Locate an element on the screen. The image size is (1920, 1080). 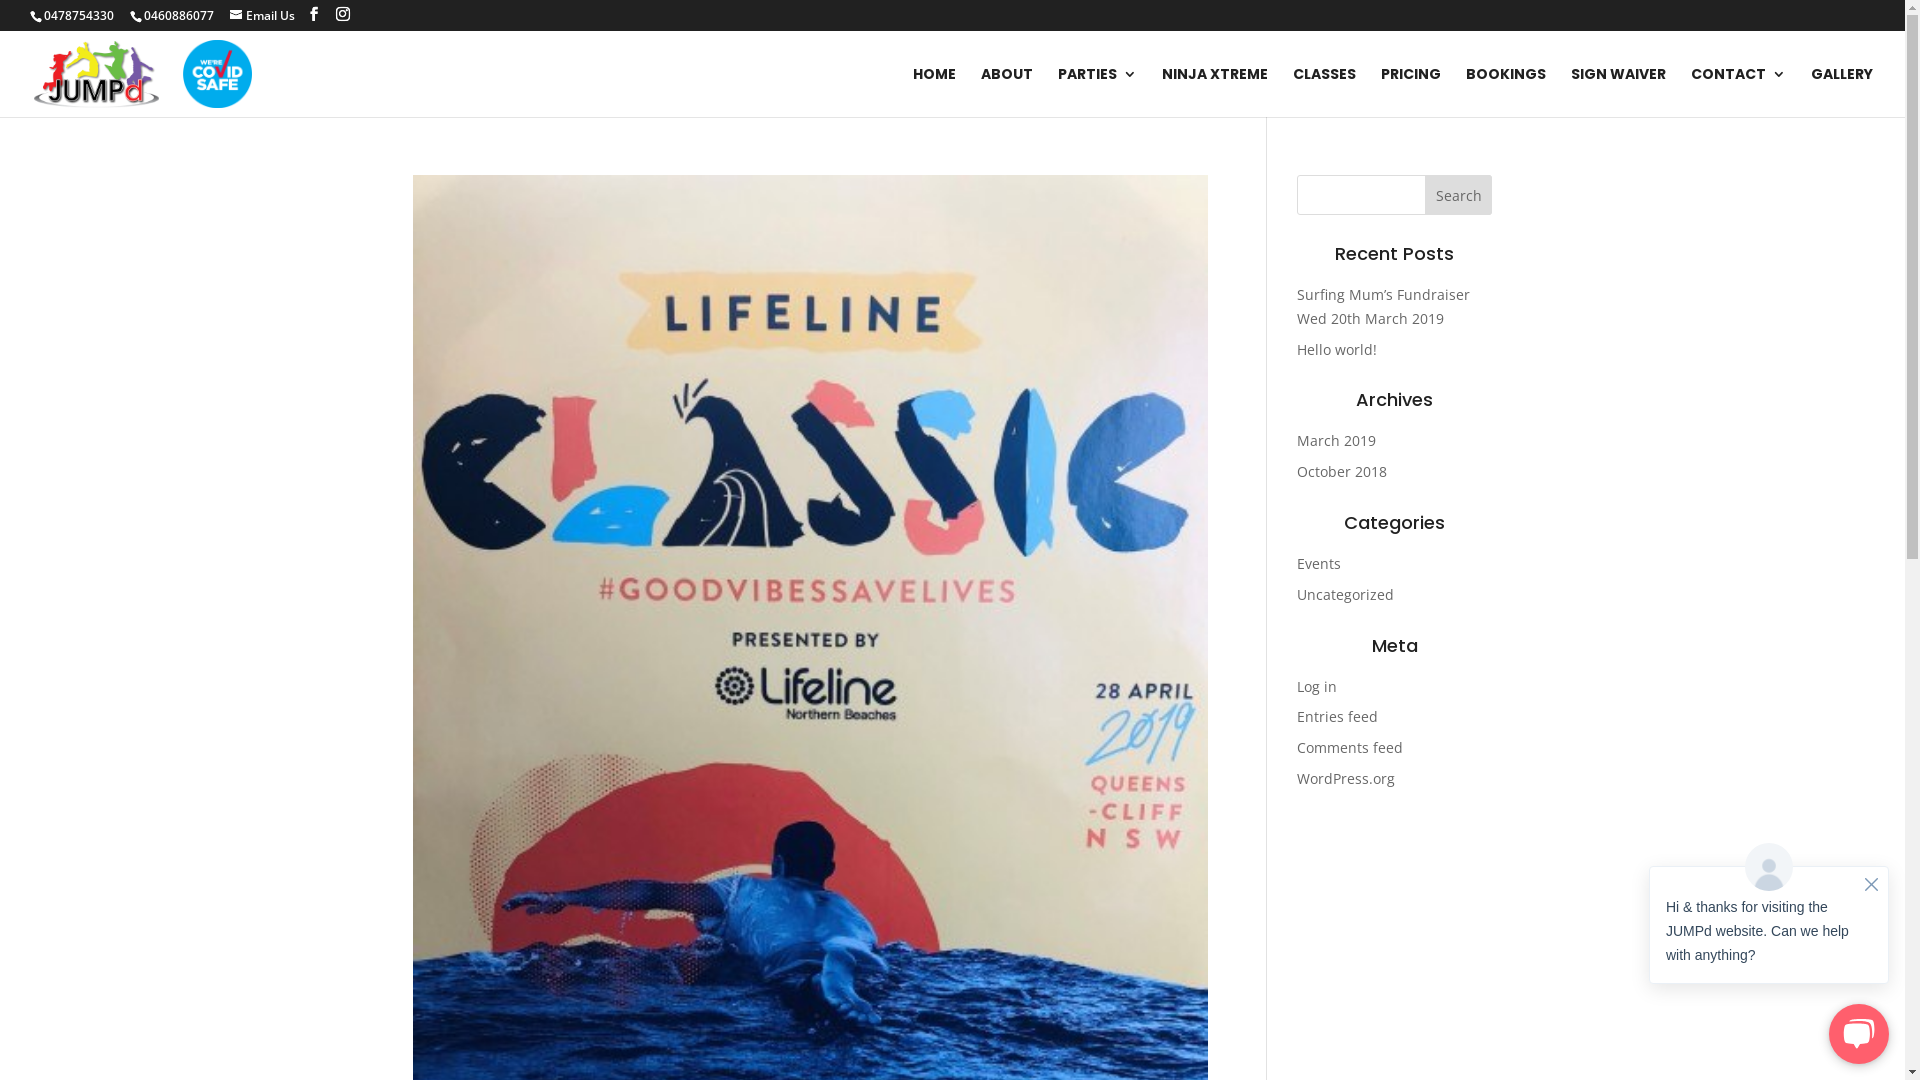
CONTACT is located at coordinates (1738, 92).